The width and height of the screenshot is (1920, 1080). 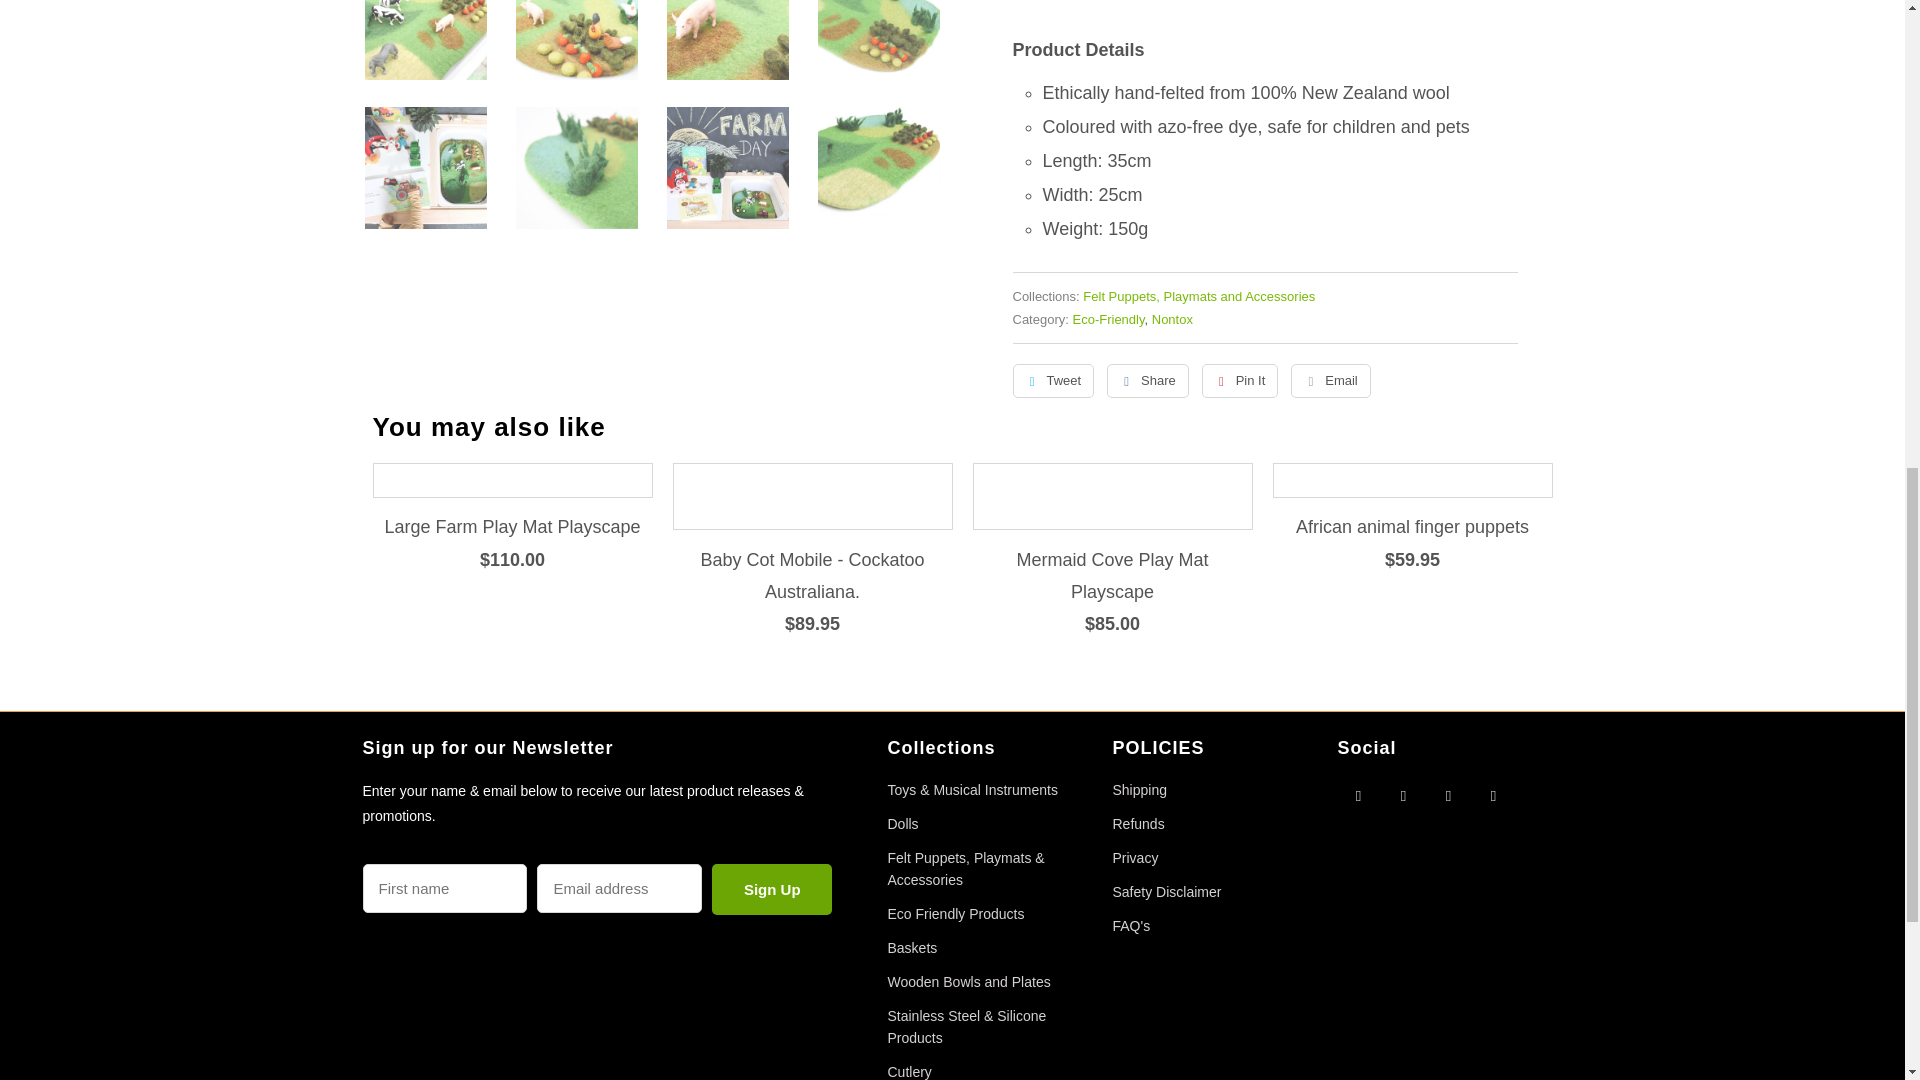 What do you see at coordinates (1404, 794) in the screenshot?
I see `My Hardie on Pinterest` at bounding box center [1404, 794].